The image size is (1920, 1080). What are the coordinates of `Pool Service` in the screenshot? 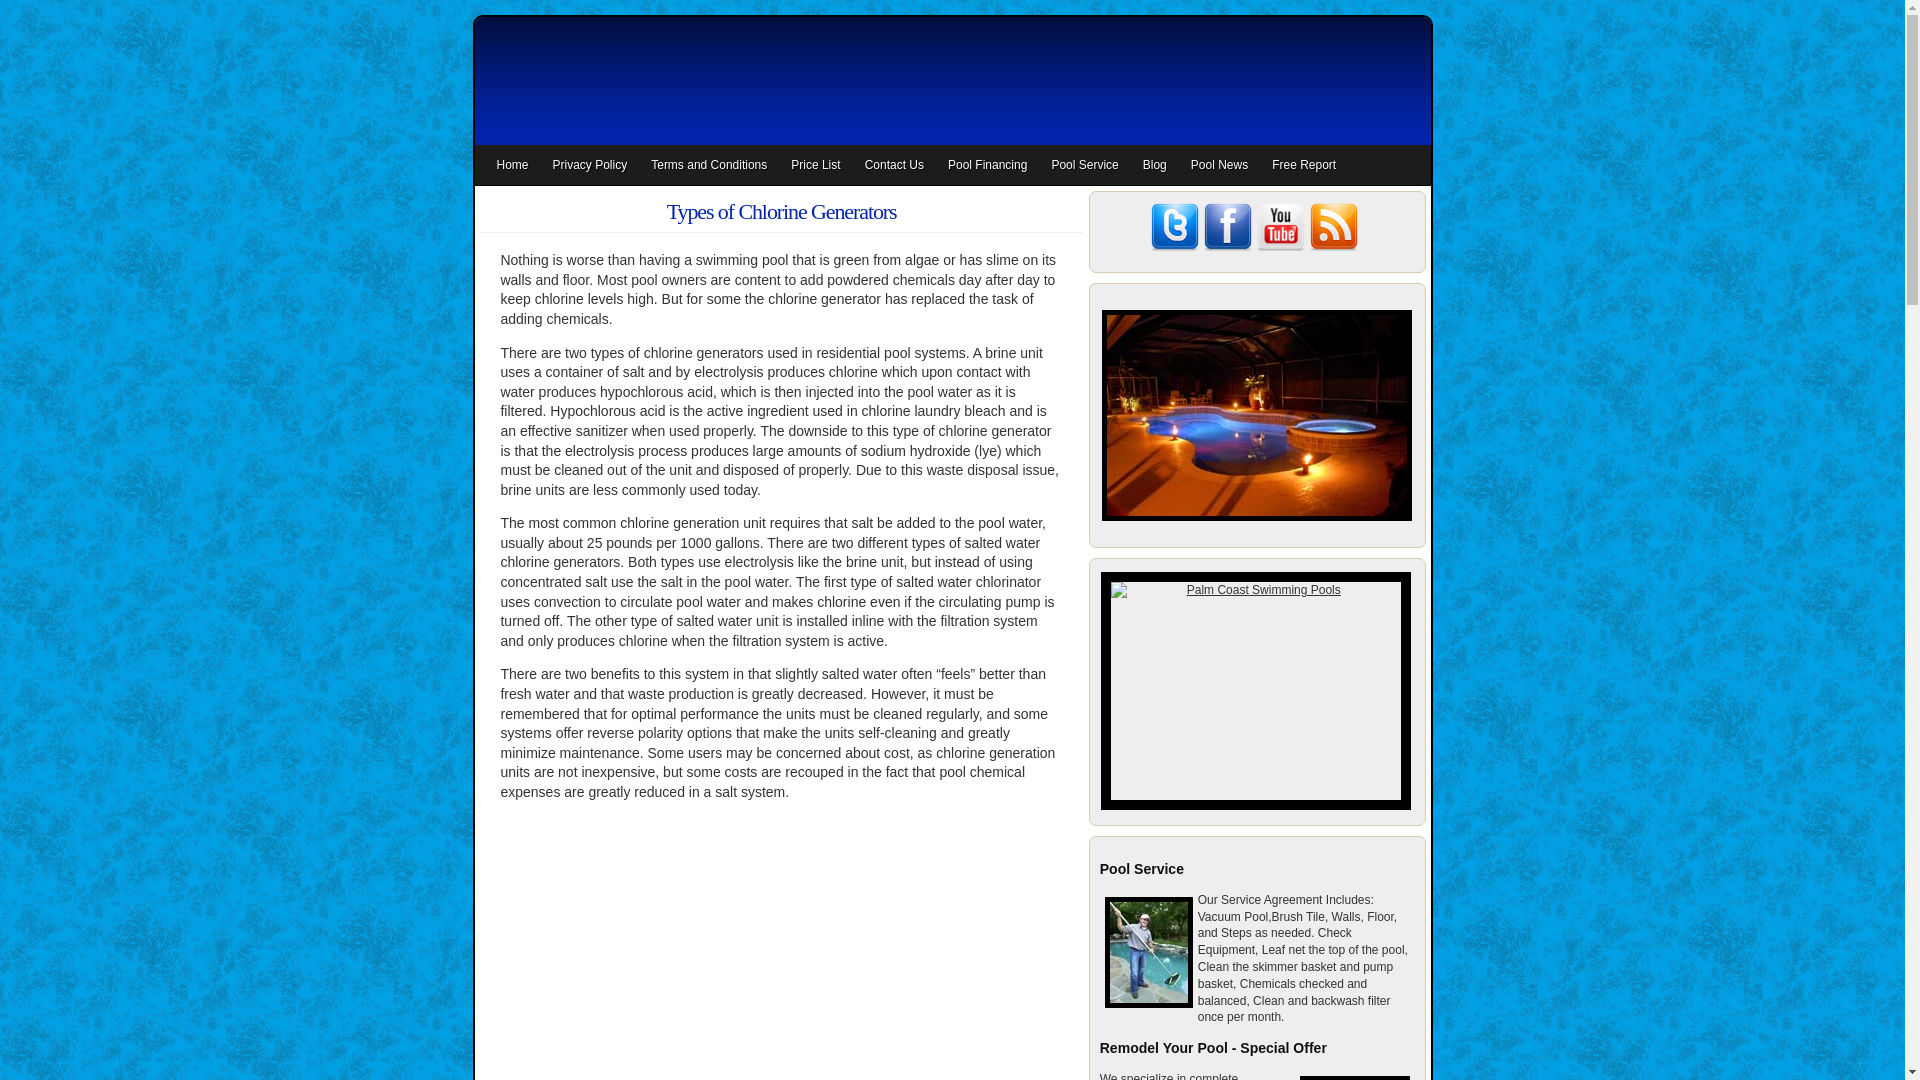 It's located at (1084, 164).